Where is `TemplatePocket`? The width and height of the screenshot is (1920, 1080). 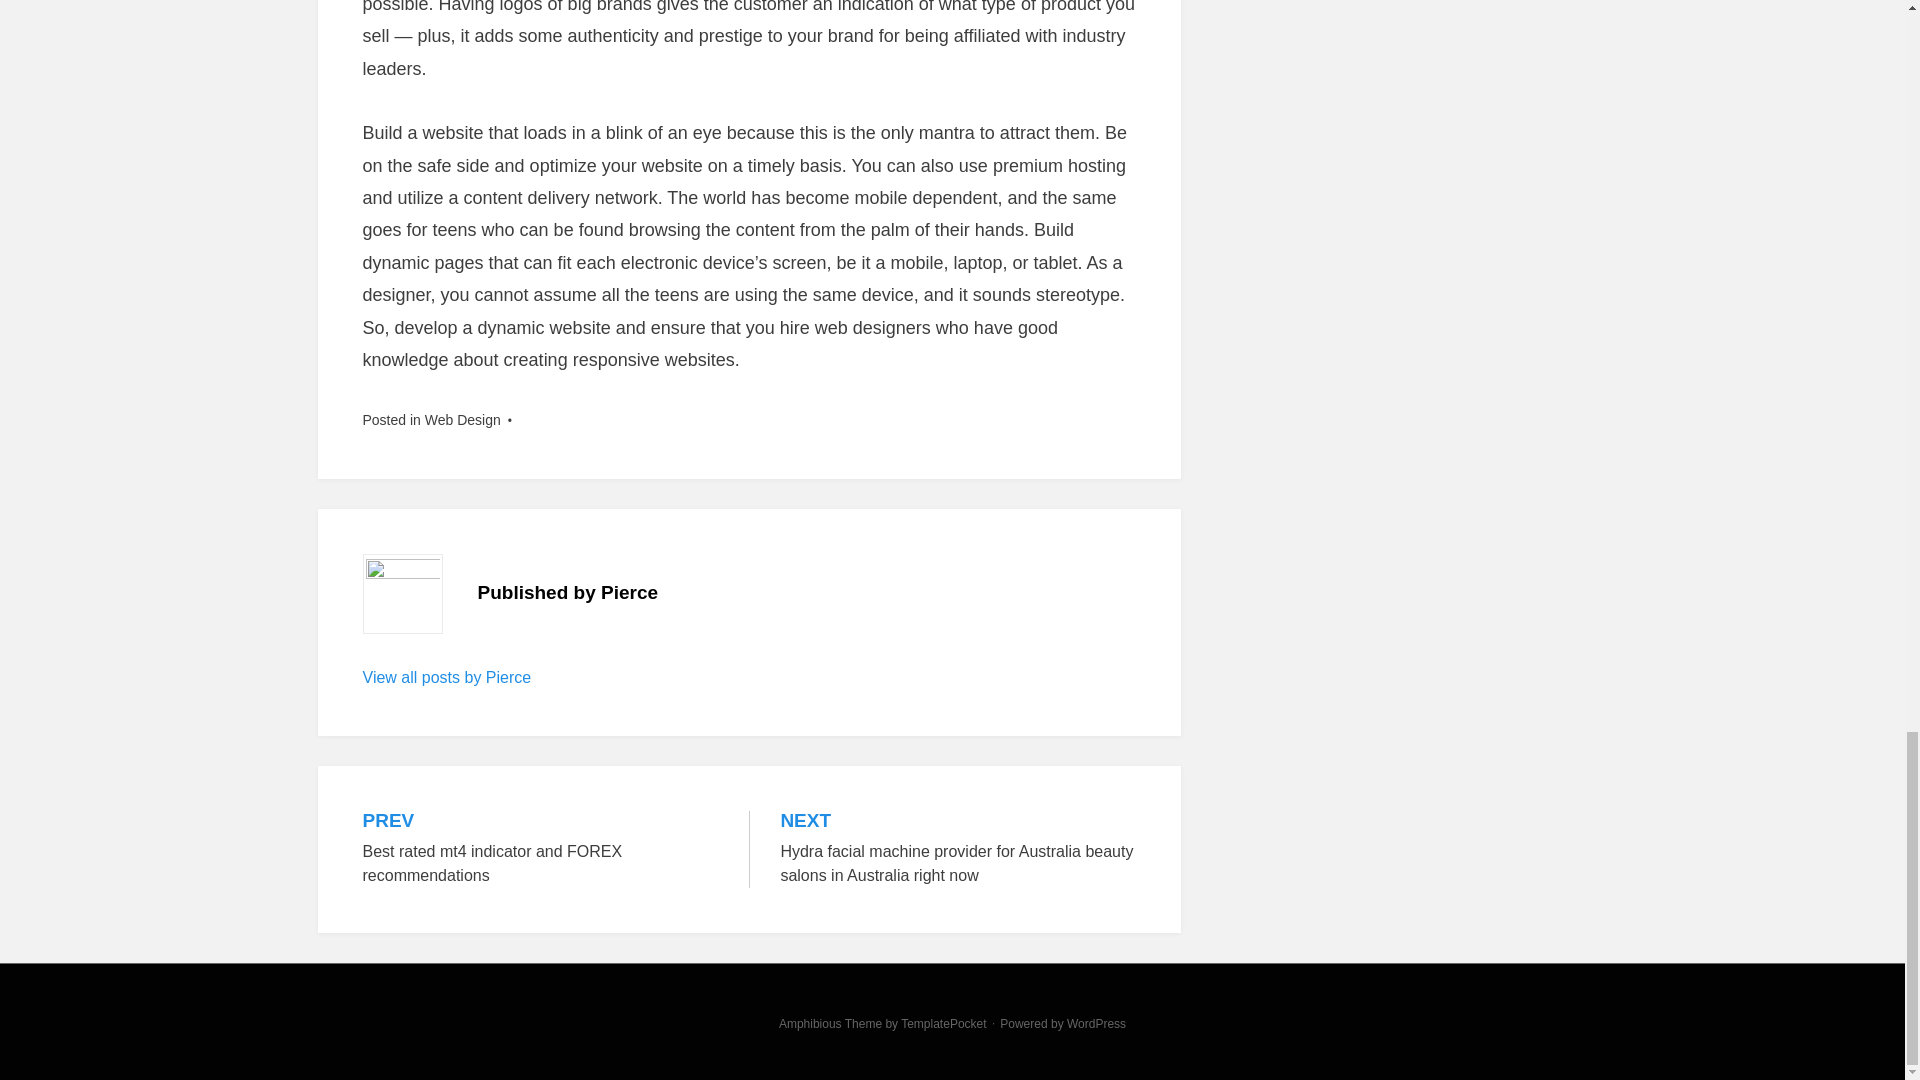 TemplatePocket is located at coordinates (943, 1024).